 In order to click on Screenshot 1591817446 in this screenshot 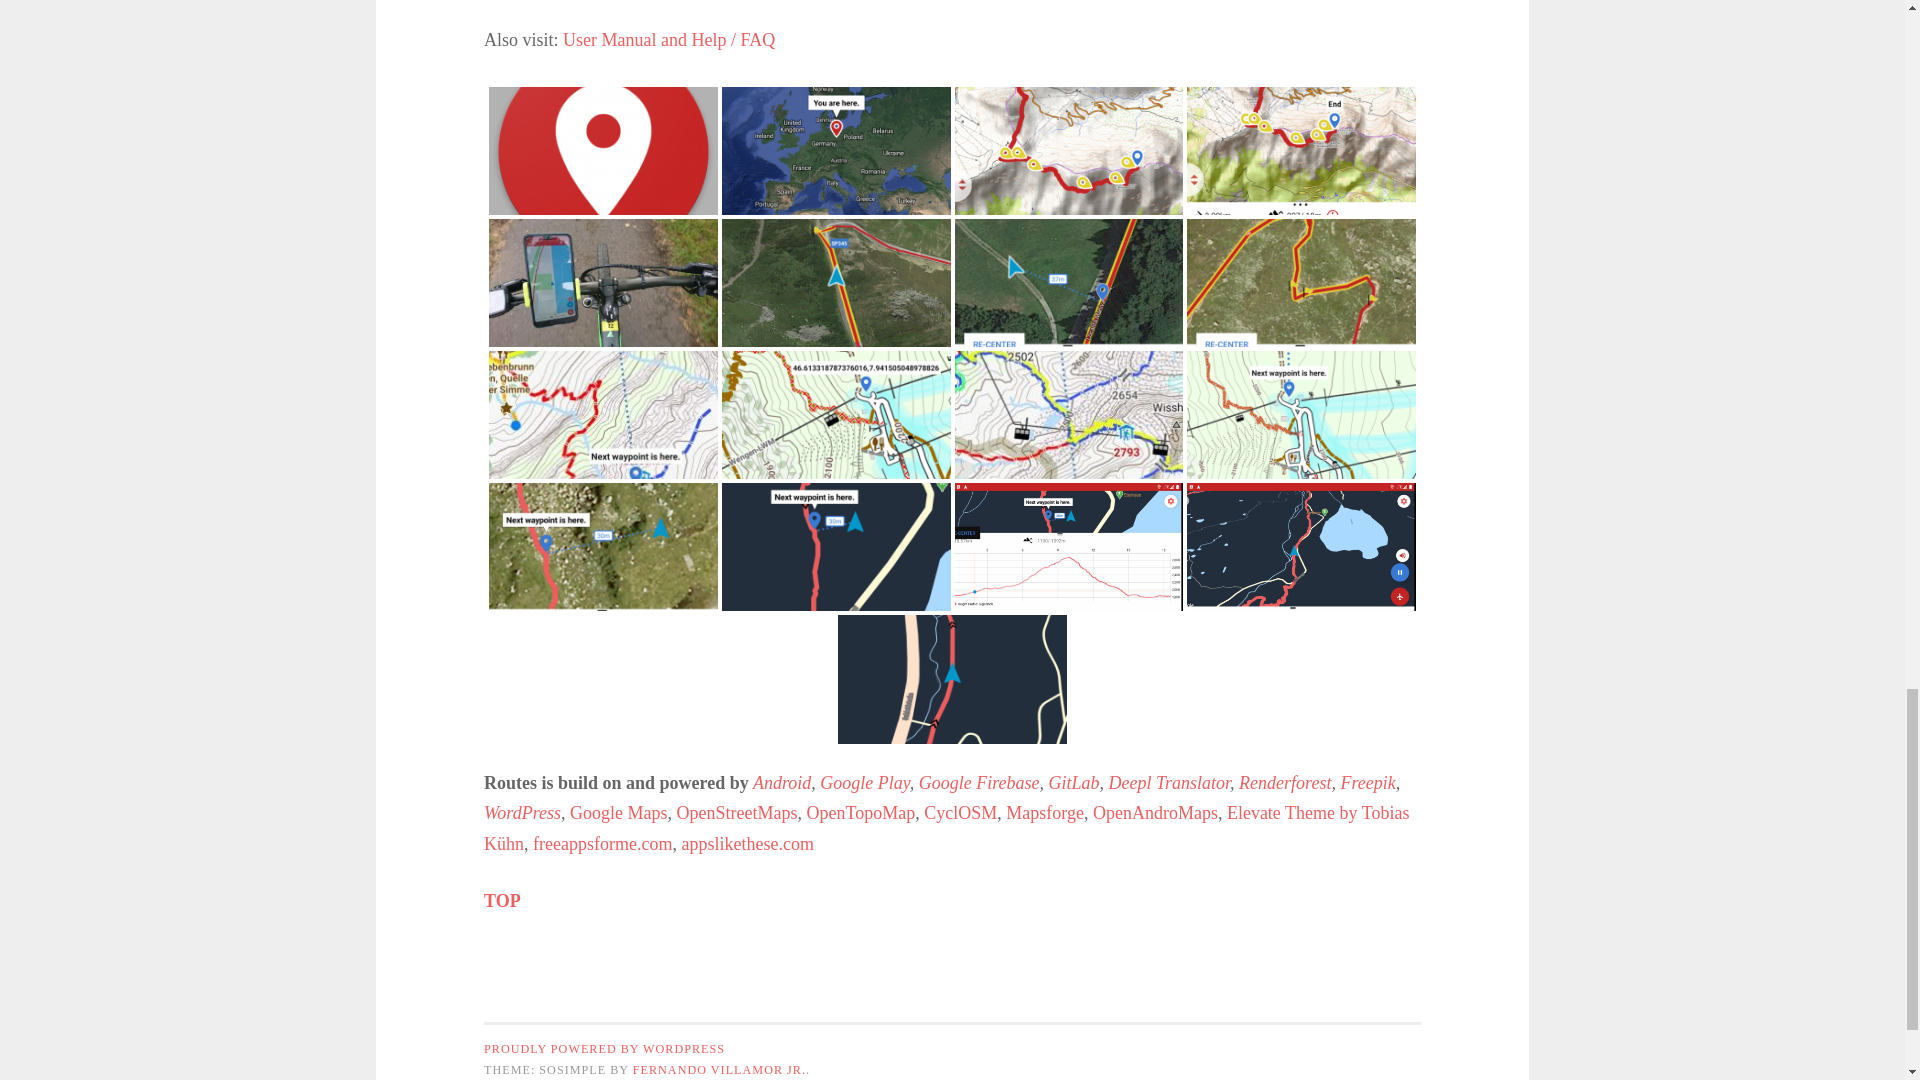, I will do `click(836, 415)`.